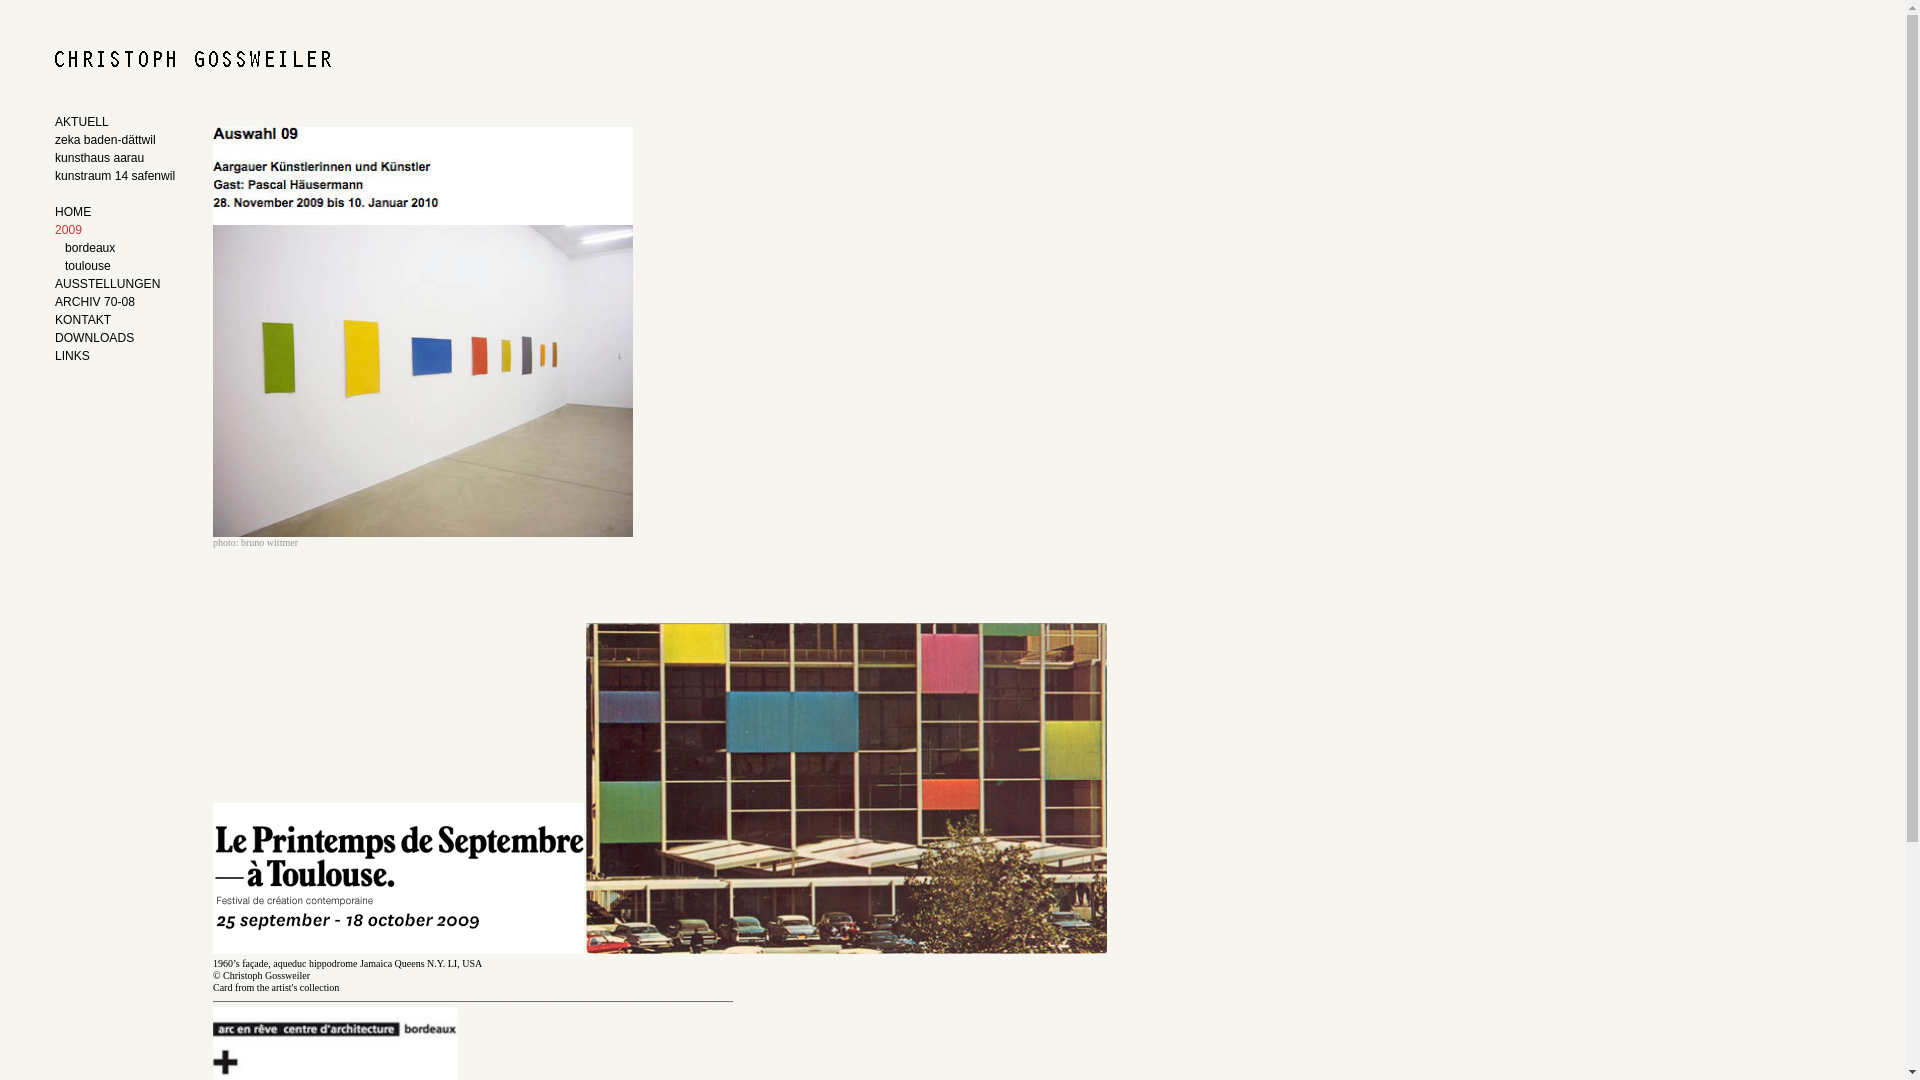 The image size is (1920, 1080). Describe the element at coordinates (118, 214) in the screenshot. I see `HOME` at that location.